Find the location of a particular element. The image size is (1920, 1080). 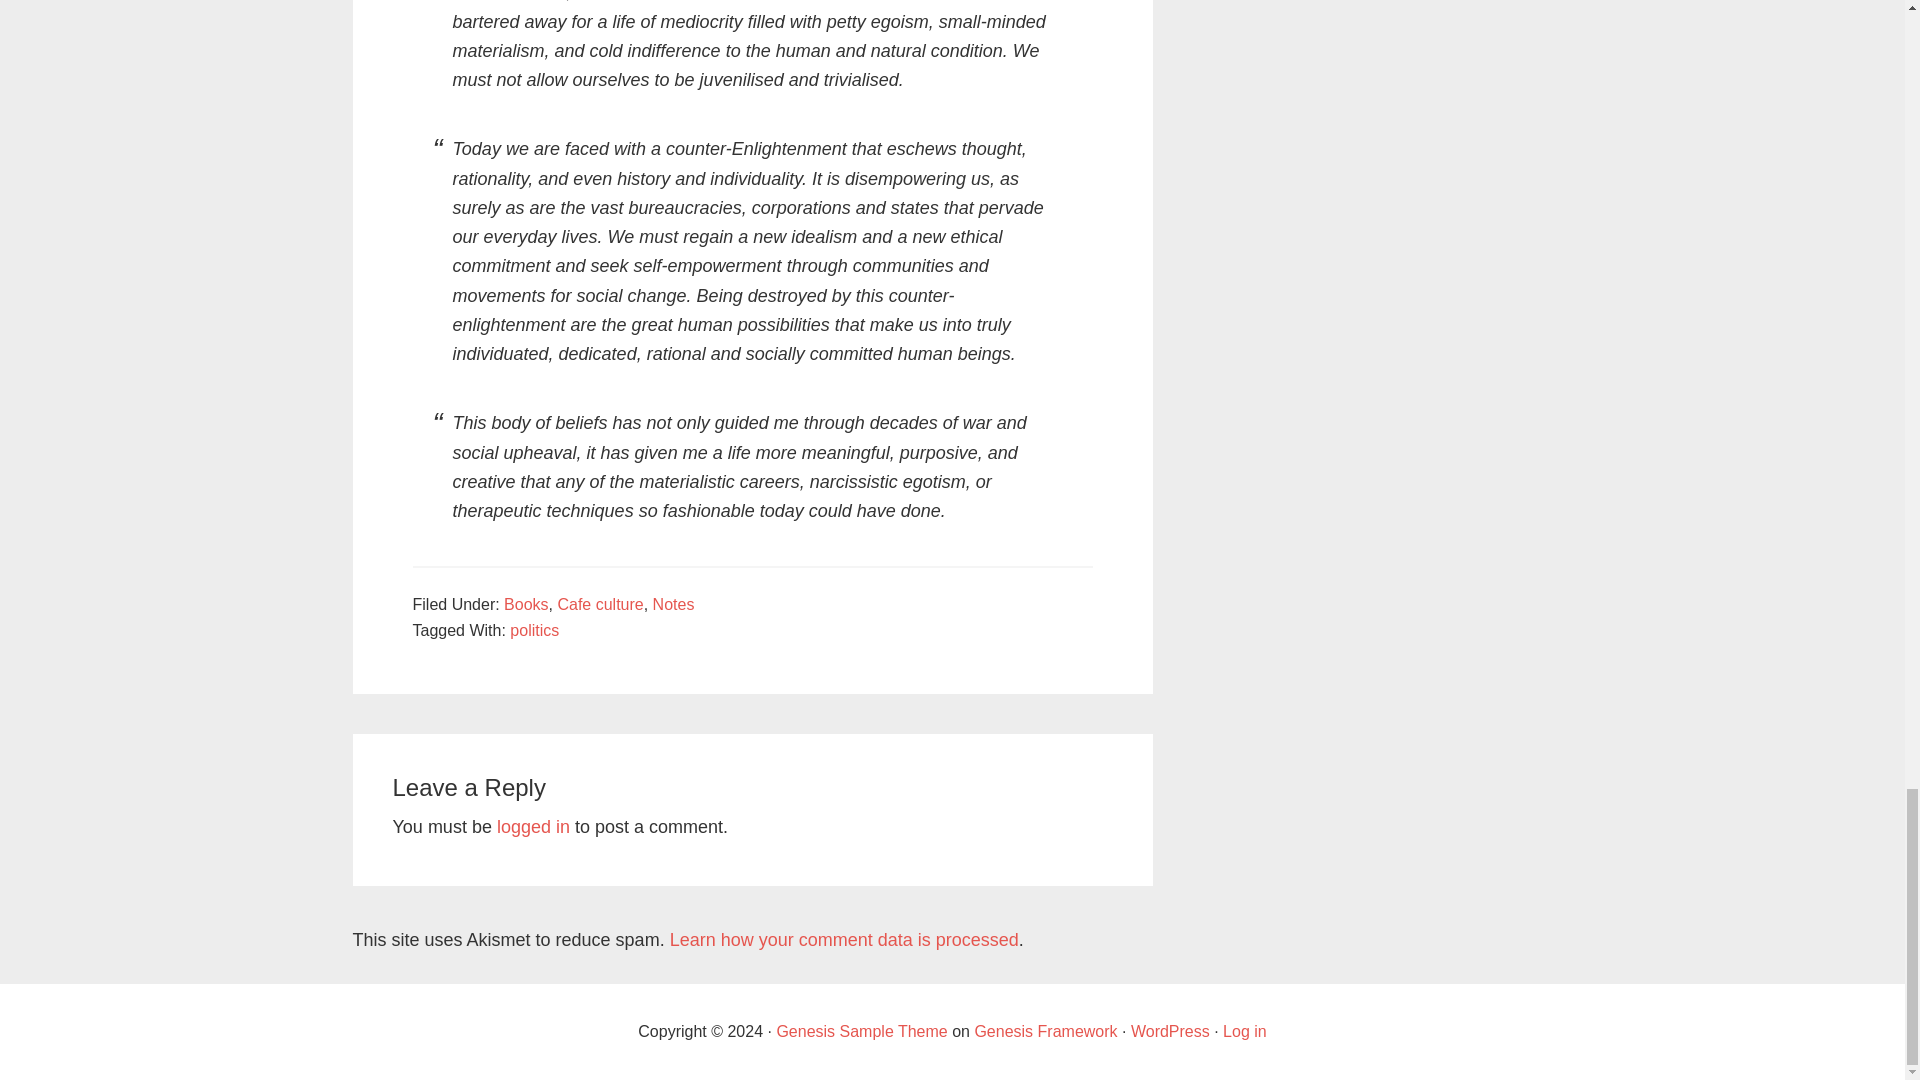

politics is located at coordinates (534, 630).